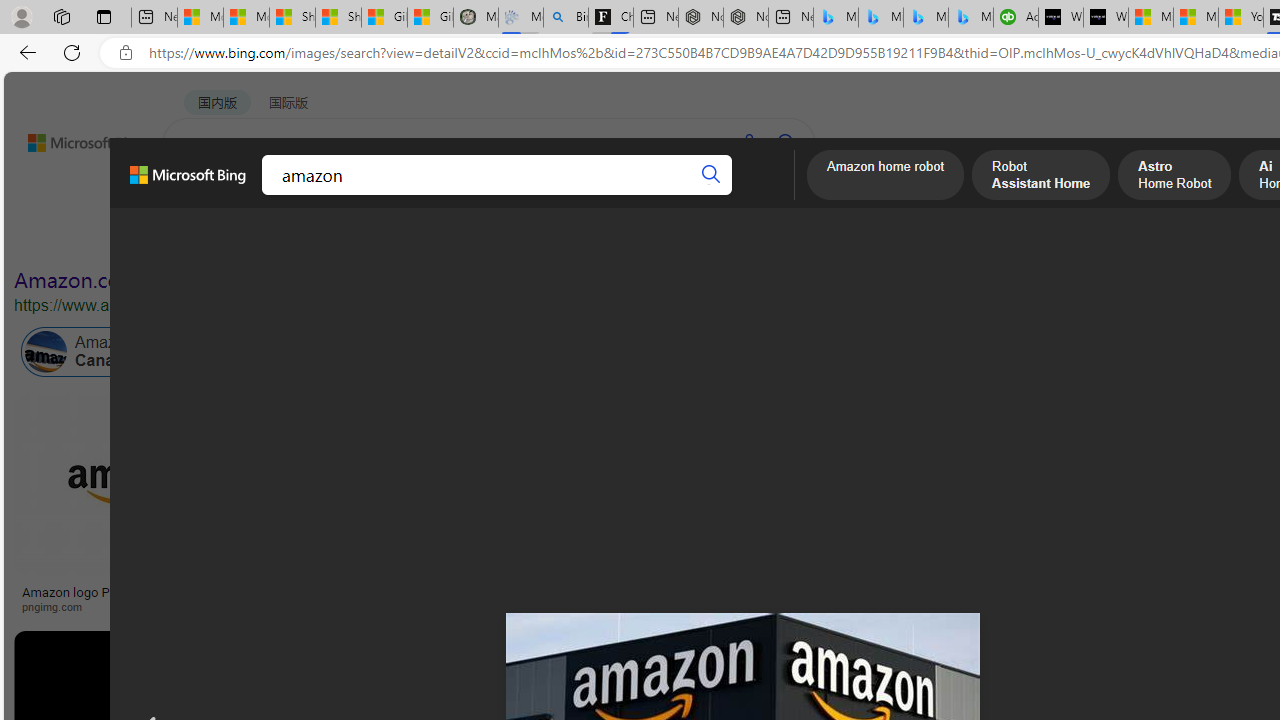 This screenshot has height=720, width=1280. What do you see at coordinates (923, 675) in the screenshot?
I see `Image result for amazon` at bounding box center [923, 675].